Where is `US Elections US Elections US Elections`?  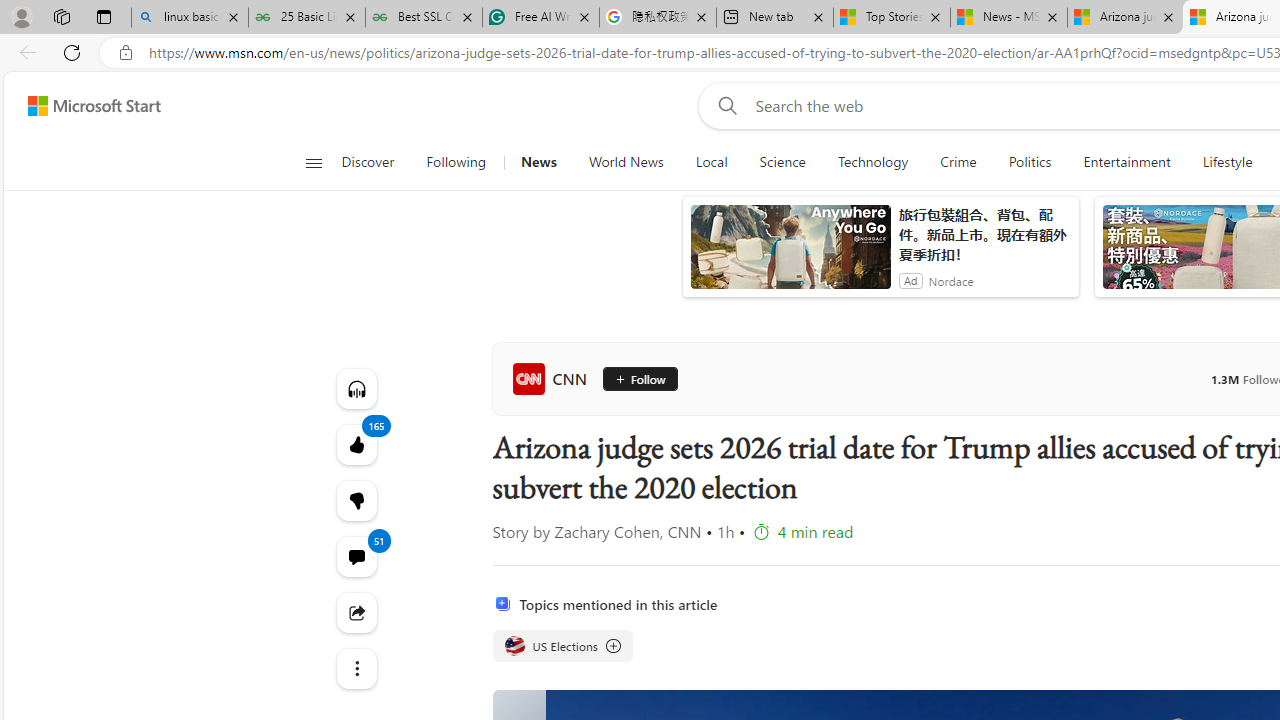 US Elections US Elections US Elections is located at coordinates (562, 646).